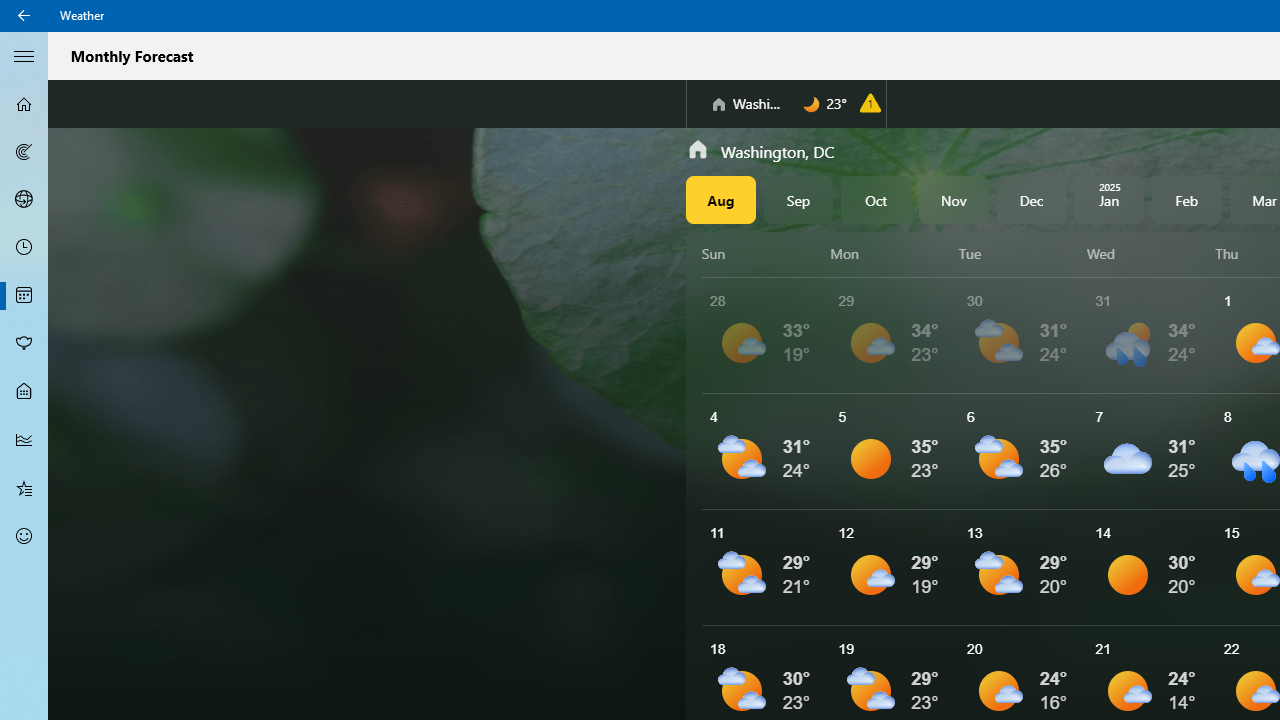 Image resolution: width=1280 pixels, height=720 pixels. Describe the element at coordinates (24, 440) in the screenshot. I see `Historical Weather - Not Selected` at that location.